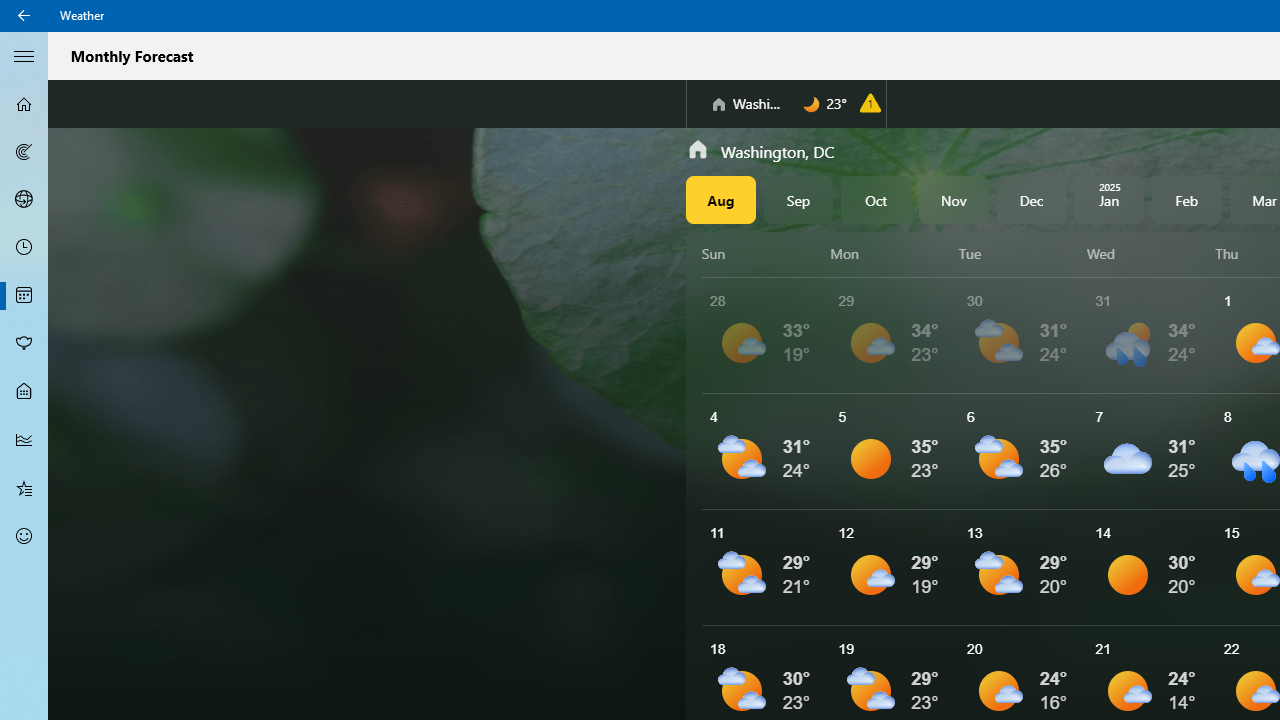 Image resolution: width=1280 pixels, height=720 pixels. Describe the element at coordinates (24, 440) in the screenshot. I see `Historical Weather - Not Selected` at that location.